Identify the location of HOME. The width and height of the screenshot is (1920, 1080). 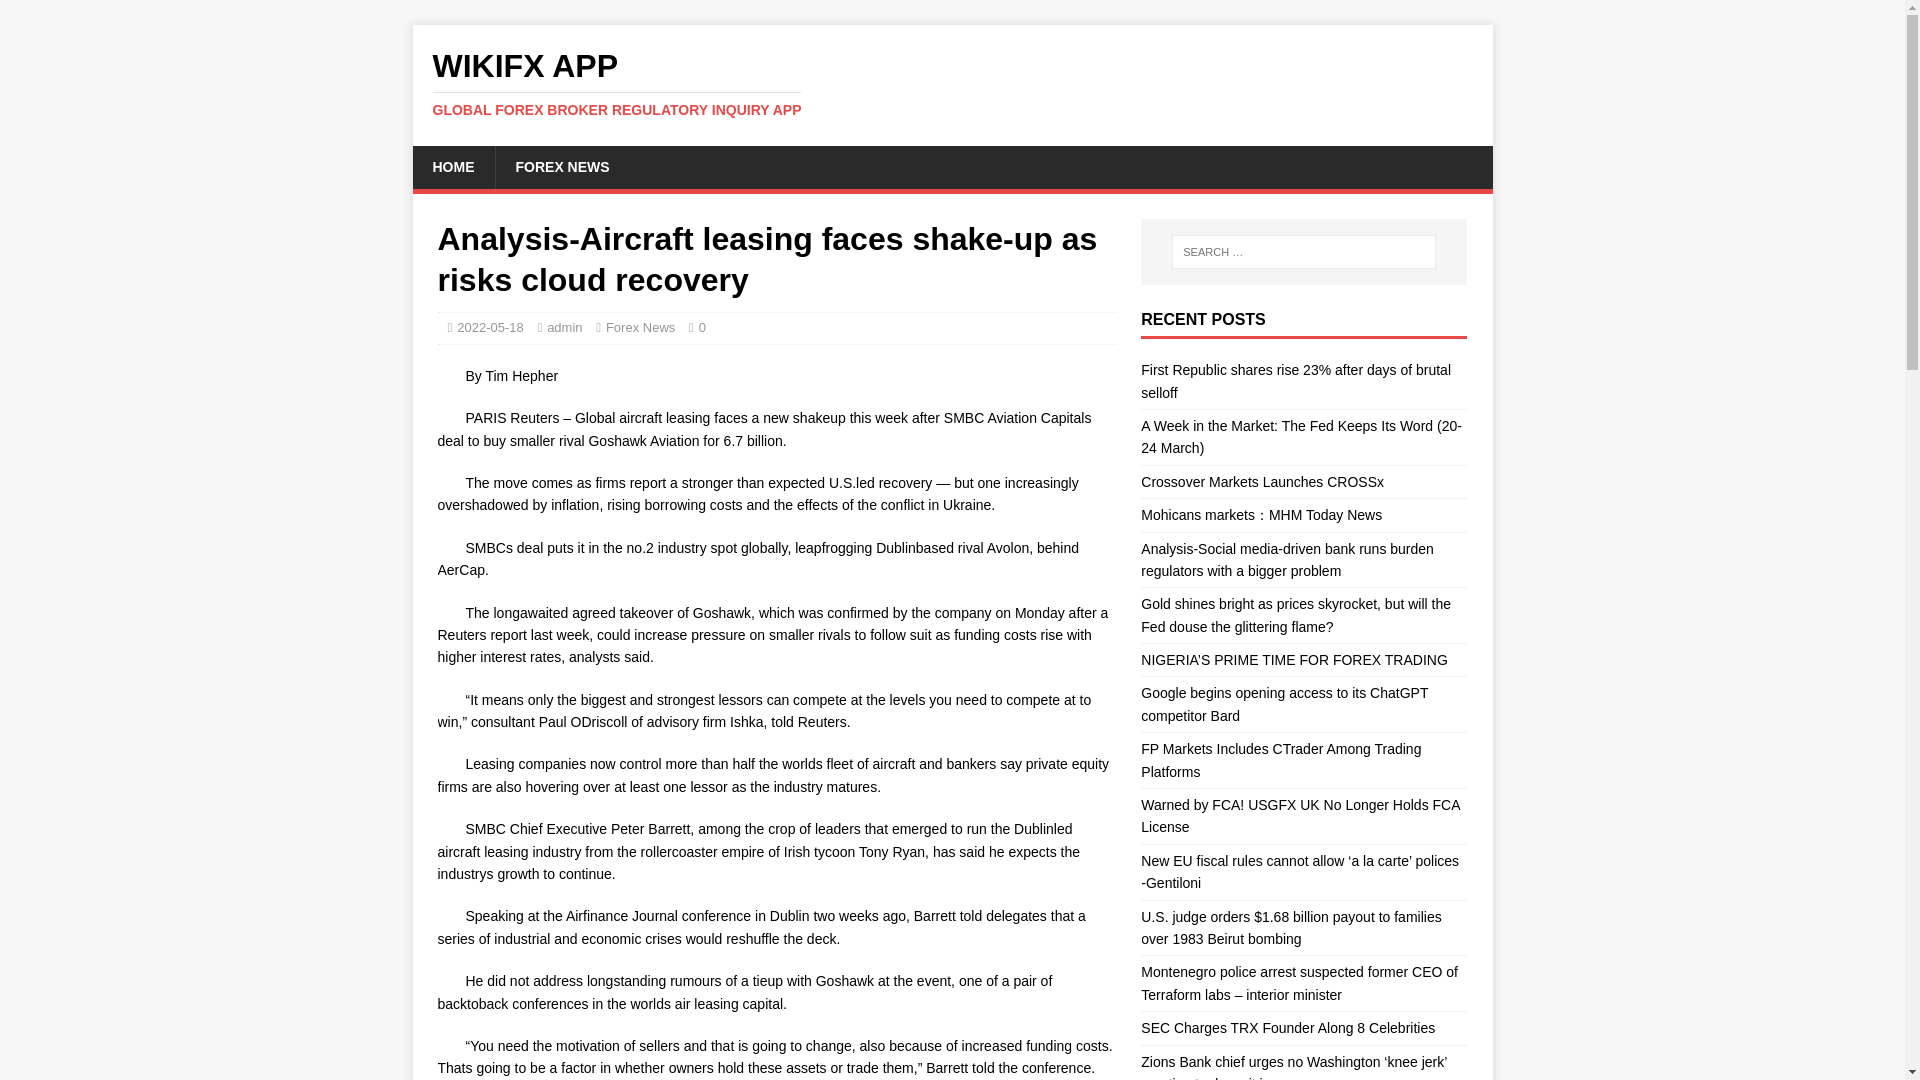
(564, 326).